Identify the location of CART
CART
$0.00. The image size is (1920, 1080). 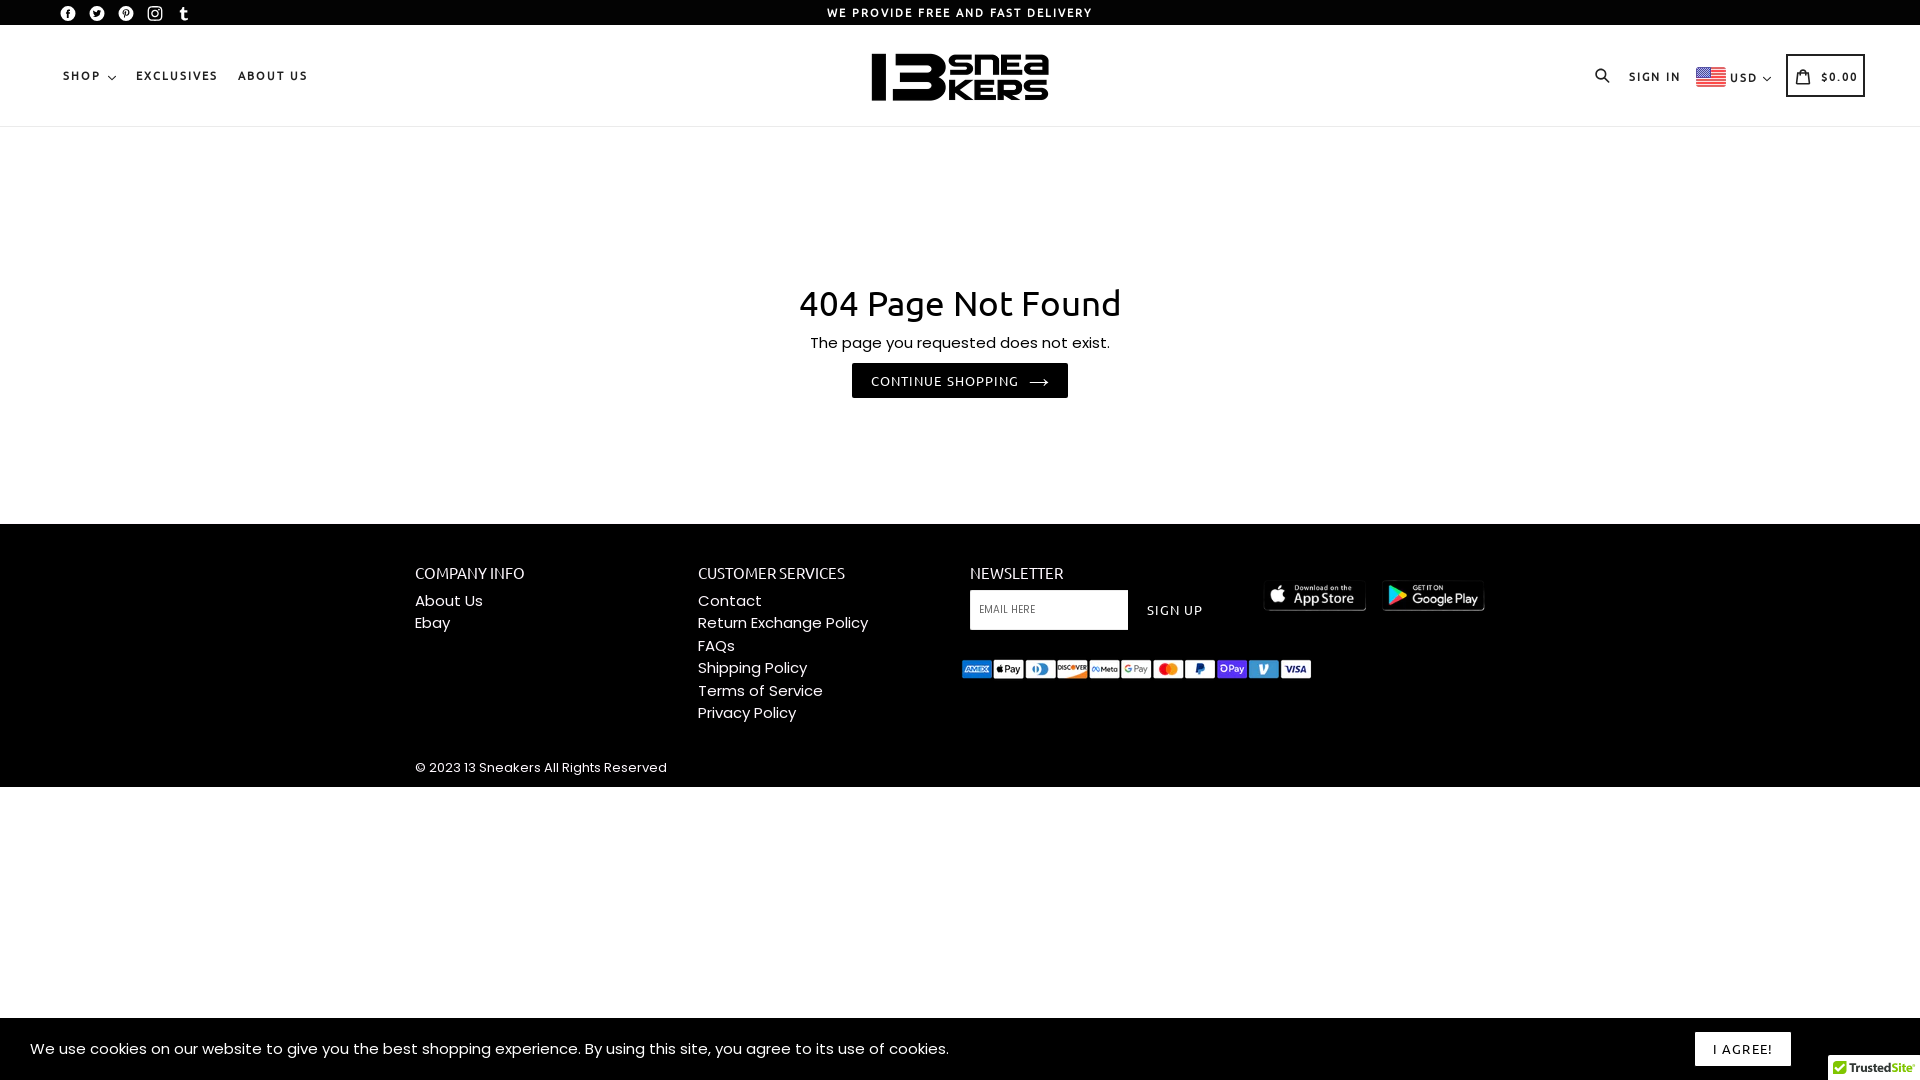
(1826, 75).